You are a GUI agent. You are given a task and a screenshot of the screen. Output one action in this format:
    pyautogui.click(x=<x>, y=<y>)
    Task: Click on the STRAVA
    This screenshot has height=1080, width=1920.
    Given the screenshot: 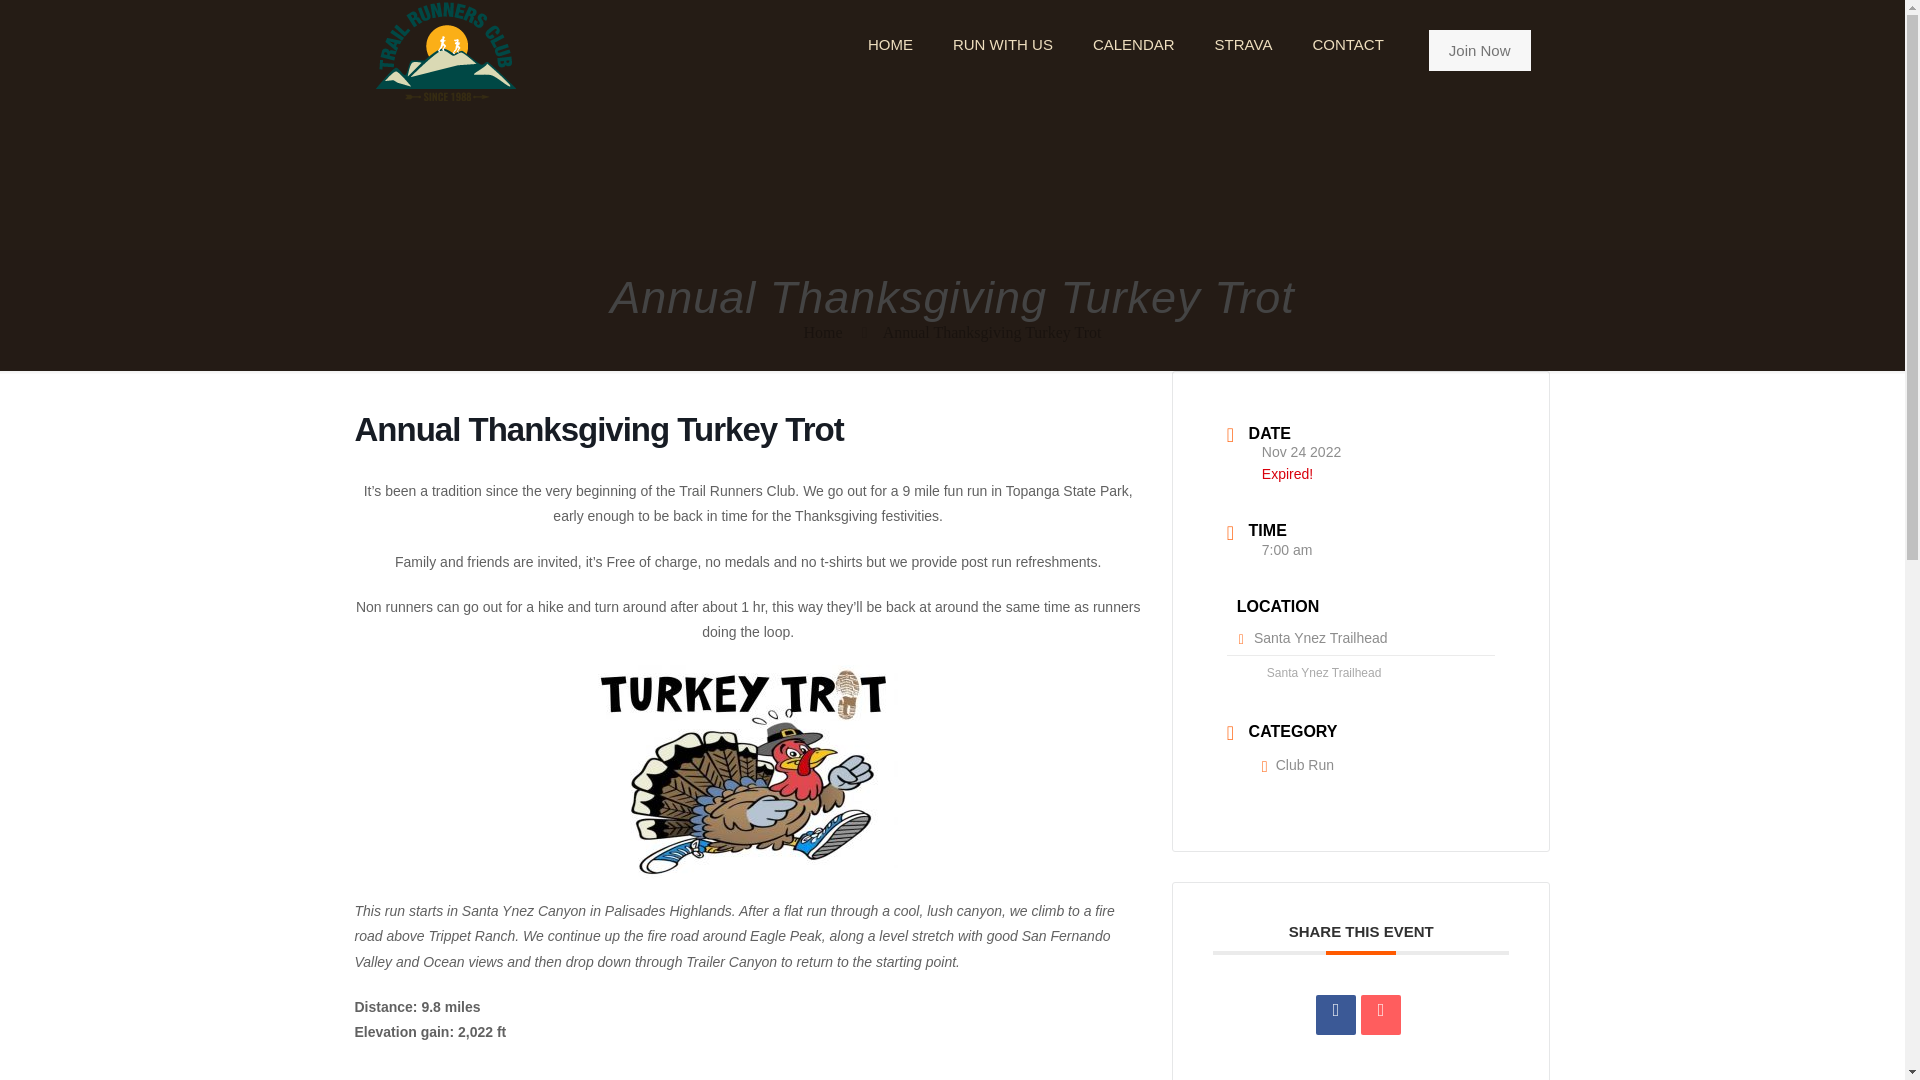 What is the action you would take?
    pyautogui.click(x=1243, y=44)
    